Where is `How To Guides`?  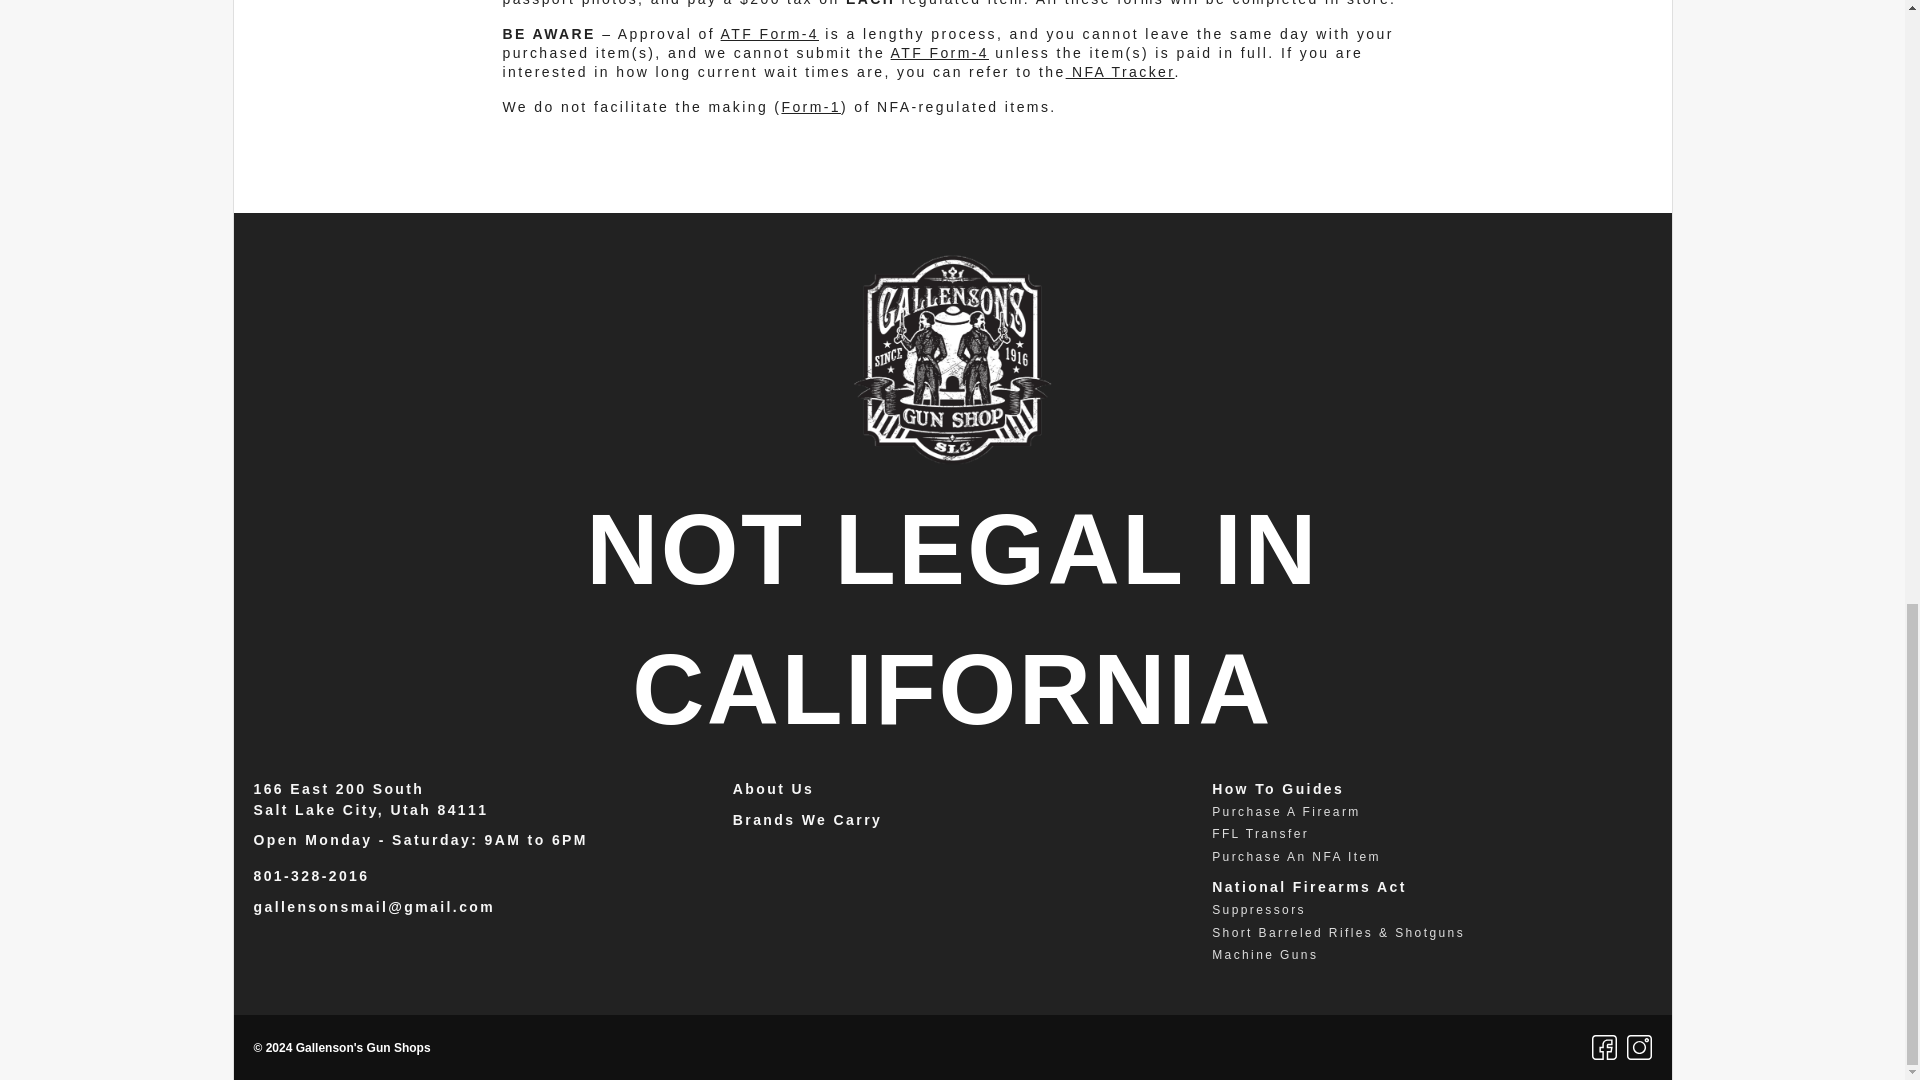 How To Guides is located at coordinates (1278, 788).